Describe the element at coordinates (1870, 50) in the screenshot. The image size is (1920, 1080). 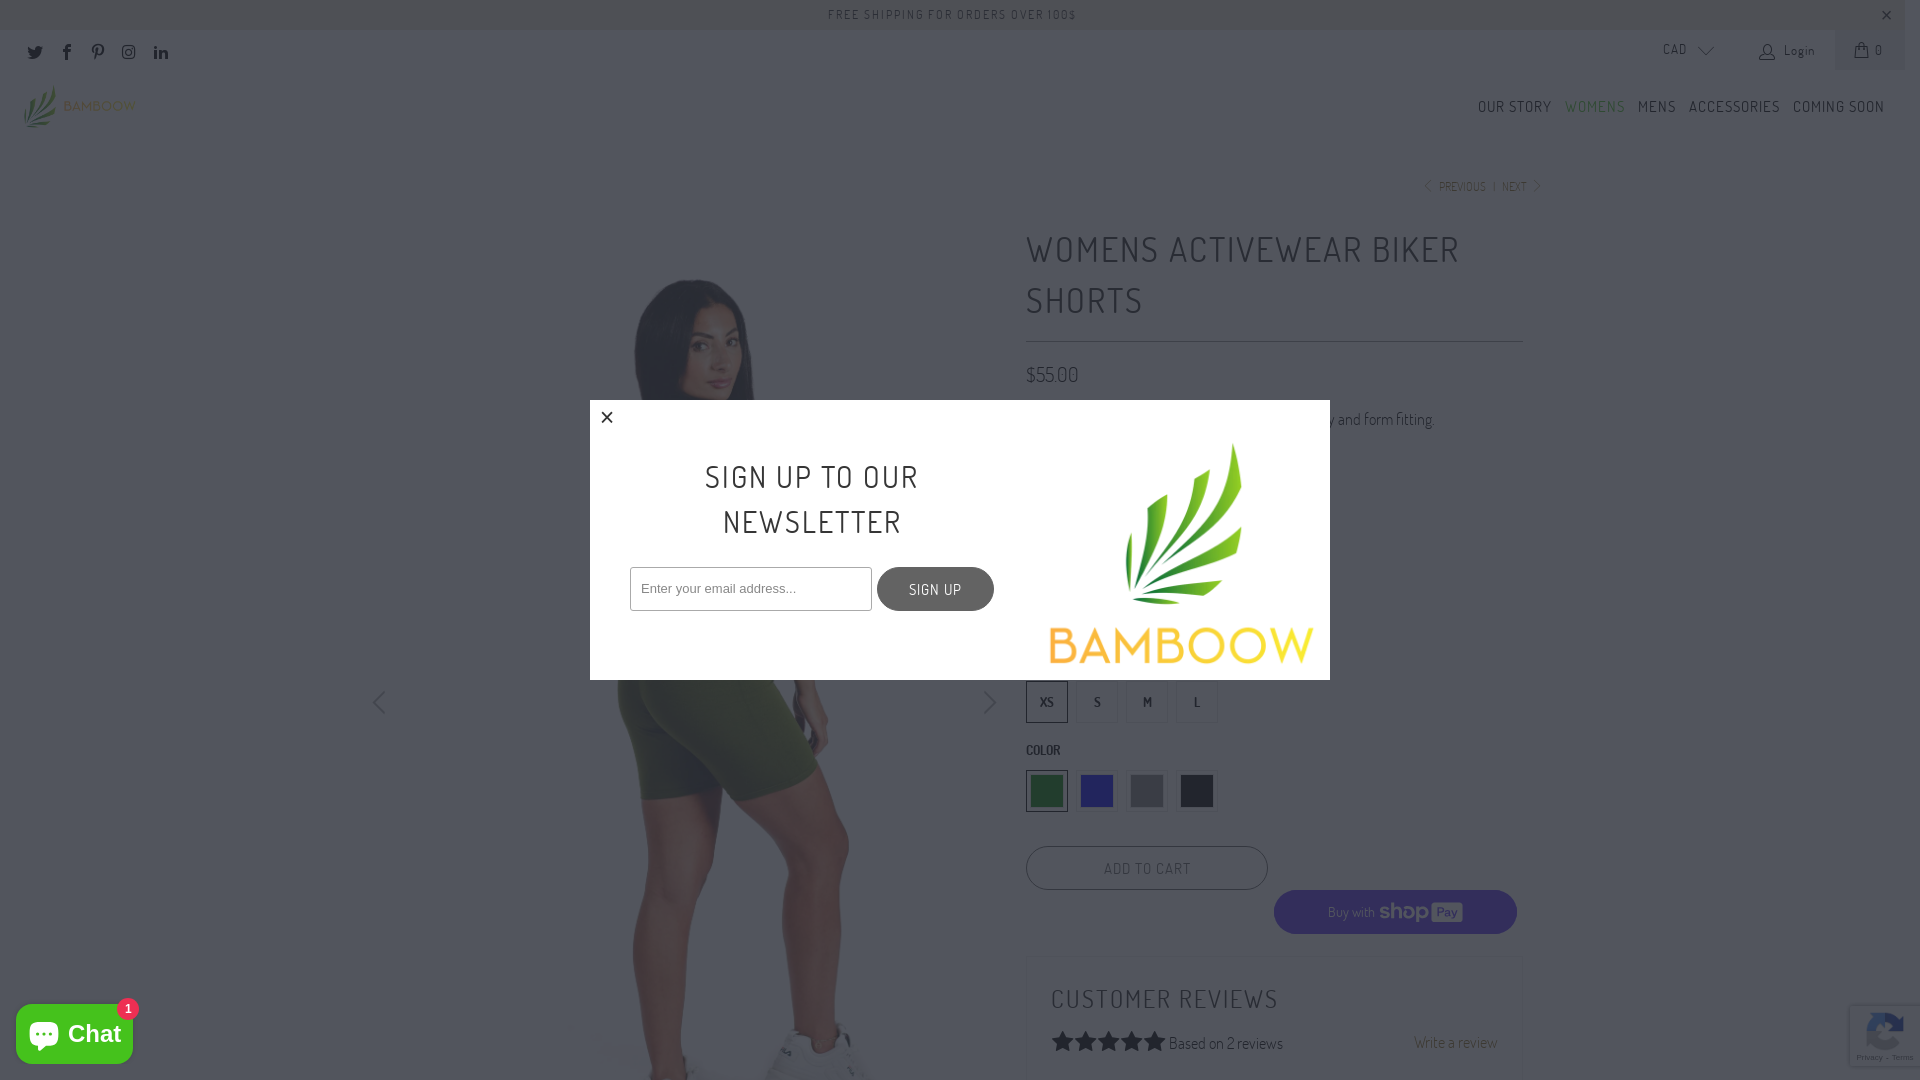
I see `0` at that location.